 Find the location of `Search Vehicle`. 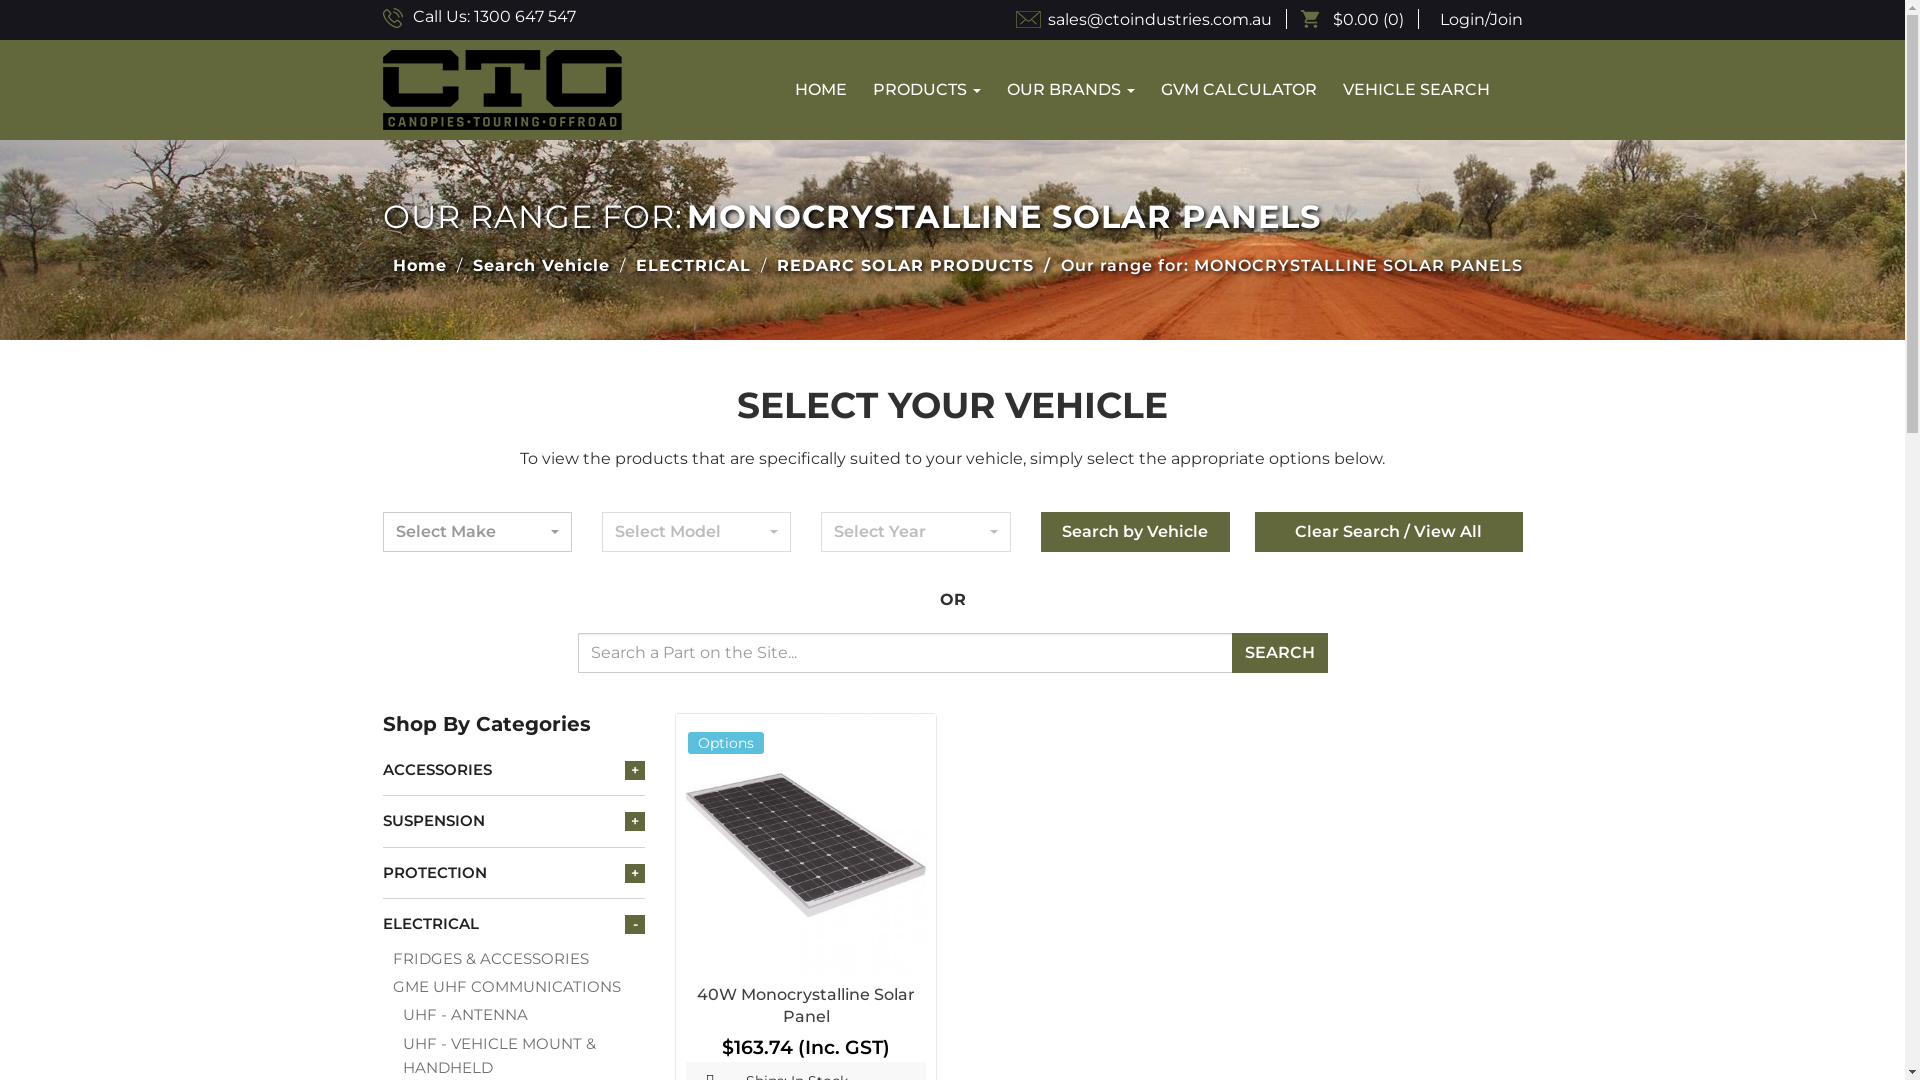

Search Vehicle is located at coordinates (540, 266).